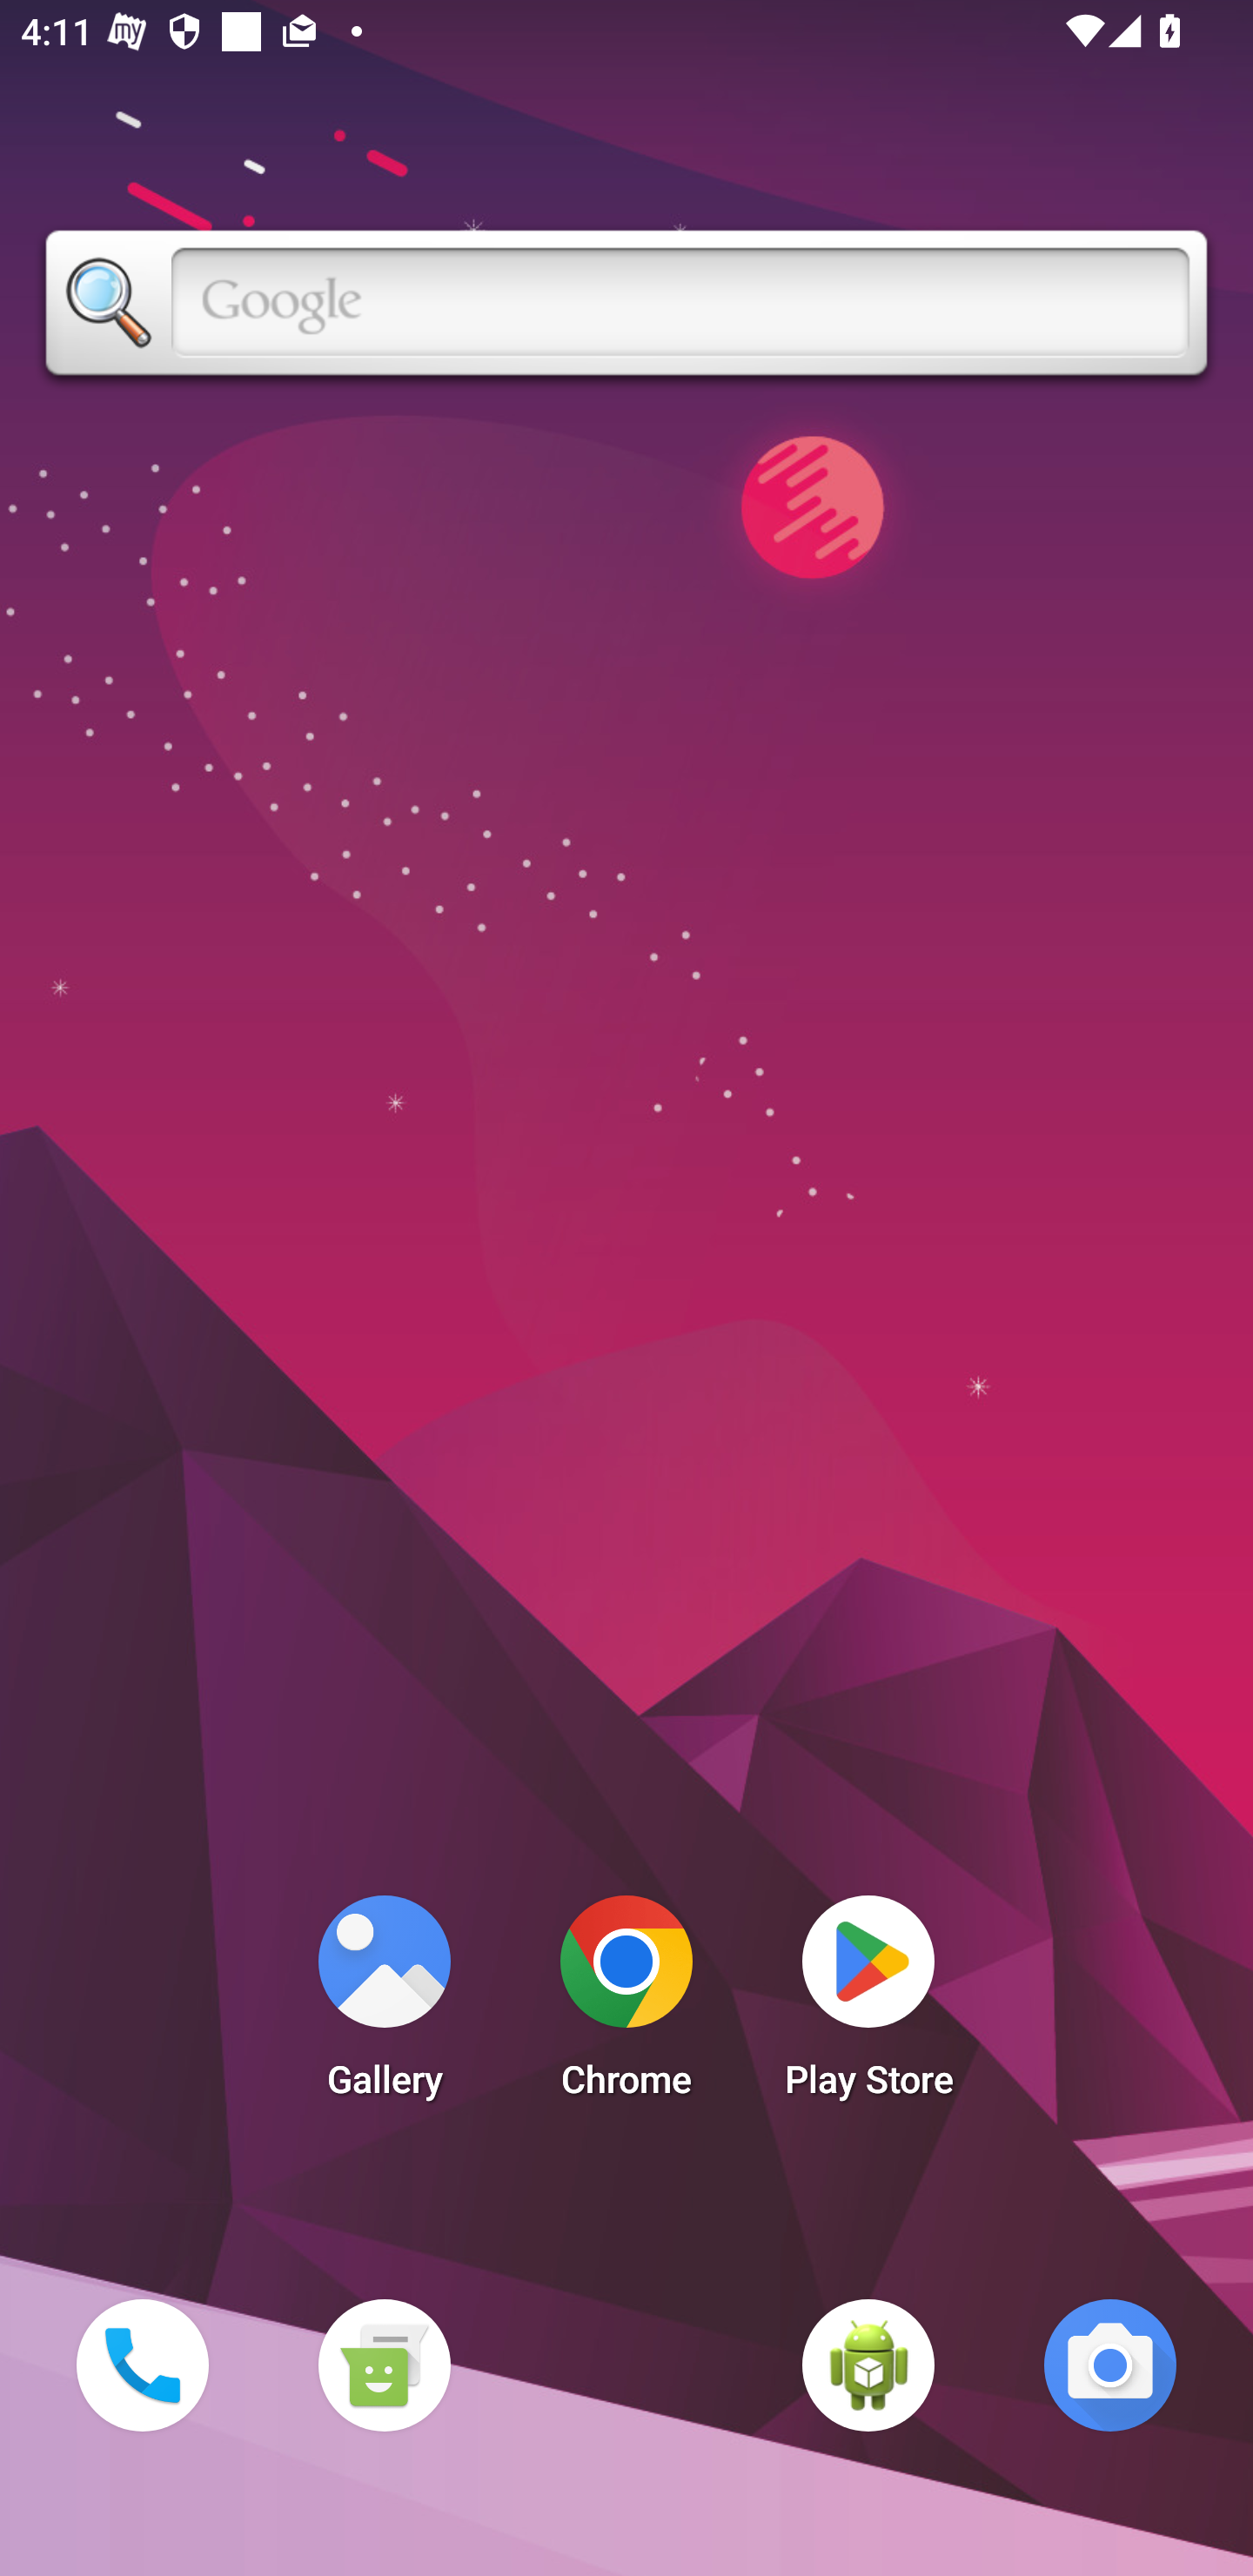  Describe the element at coordinates (626, 2005) in the screenshot. I see `Chrome` at that location.